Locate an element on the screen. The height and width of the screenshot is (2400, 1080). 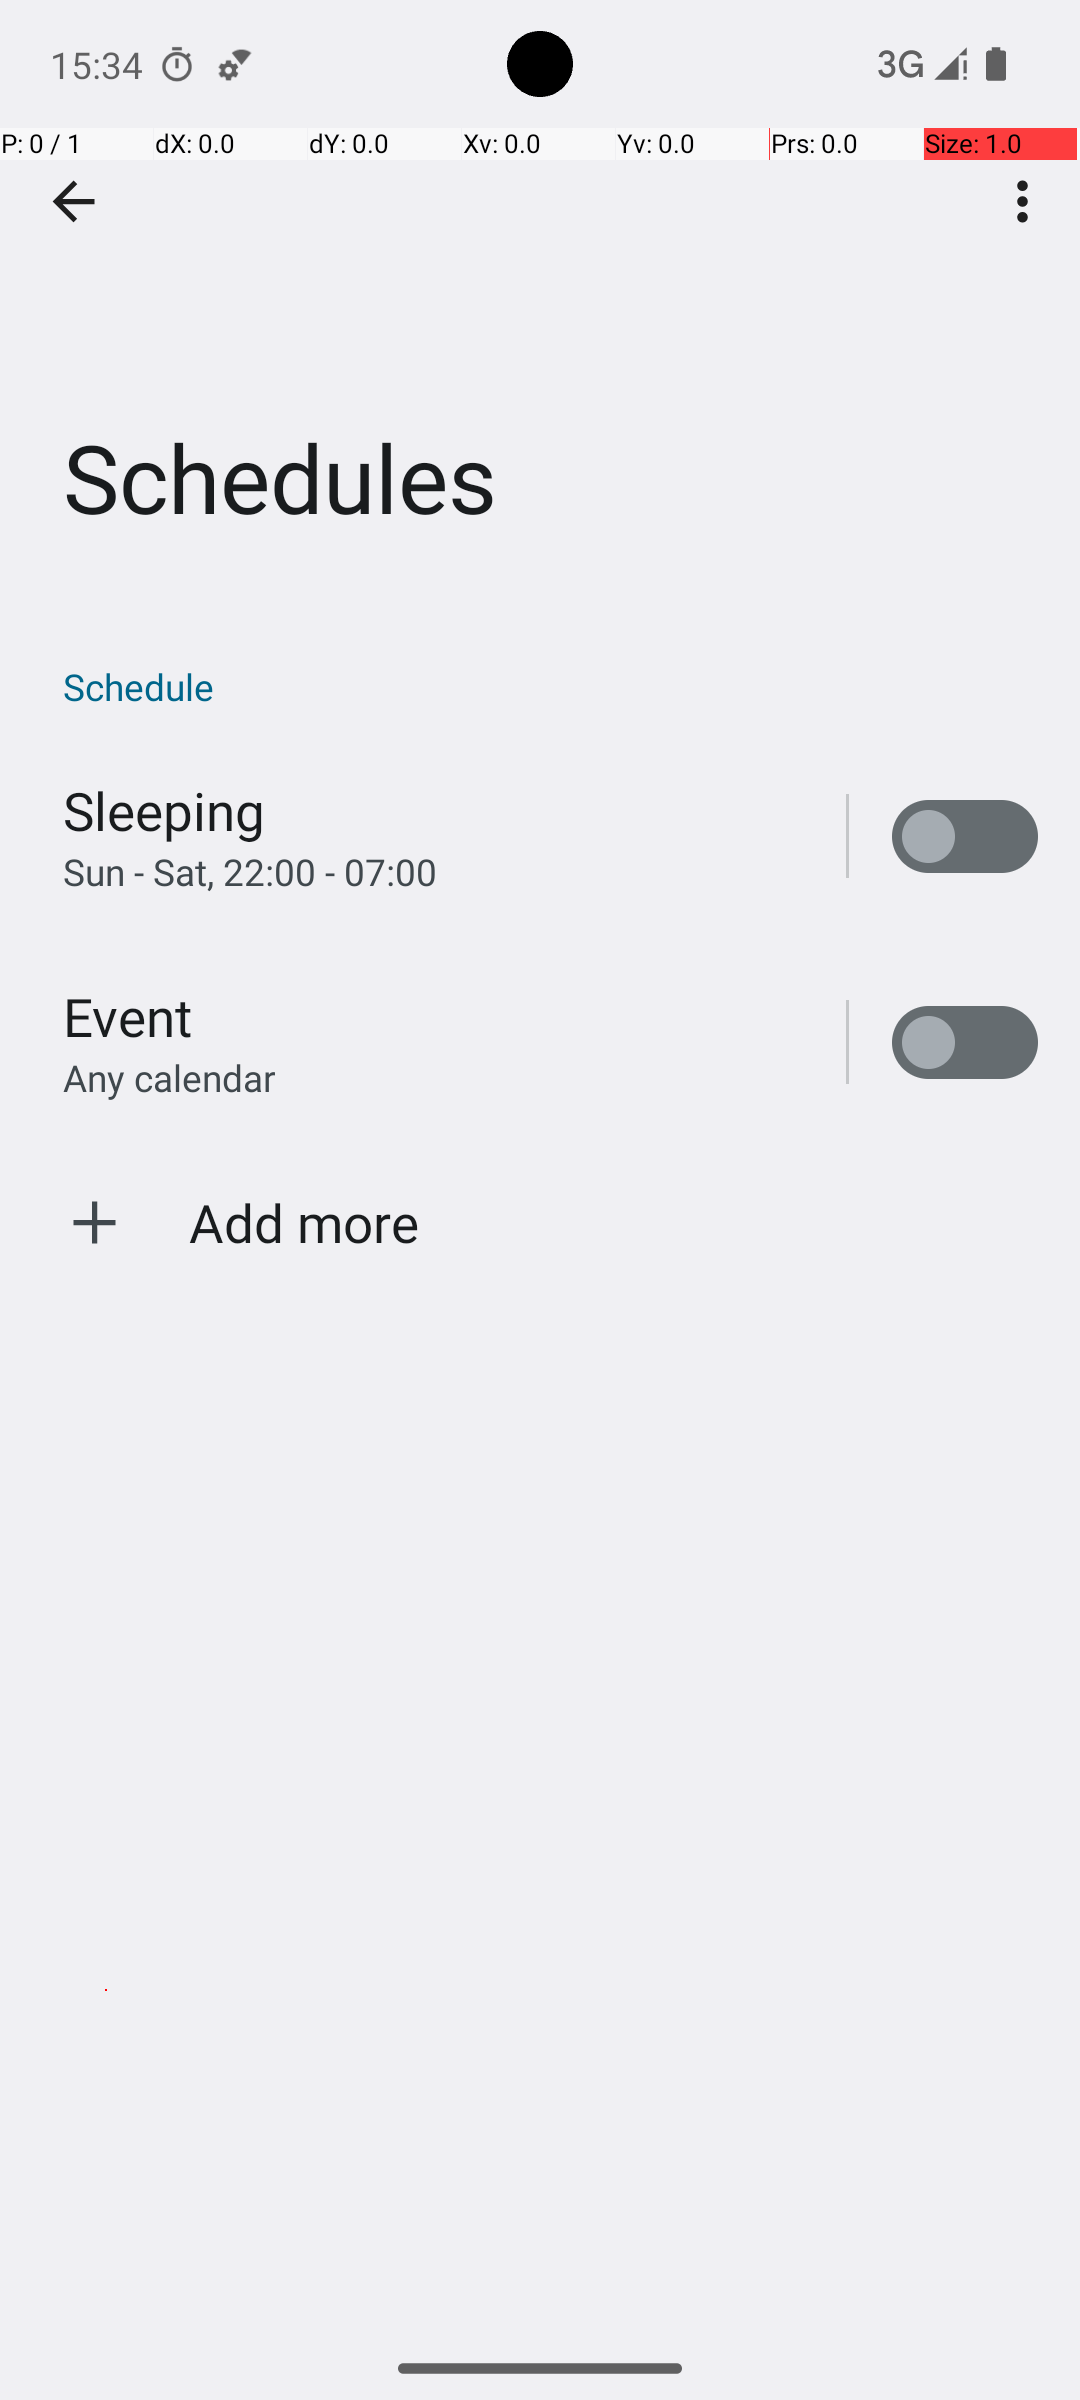
Sun - Sat, 22:00 - 07:00 is located at coordinates (250, 872).